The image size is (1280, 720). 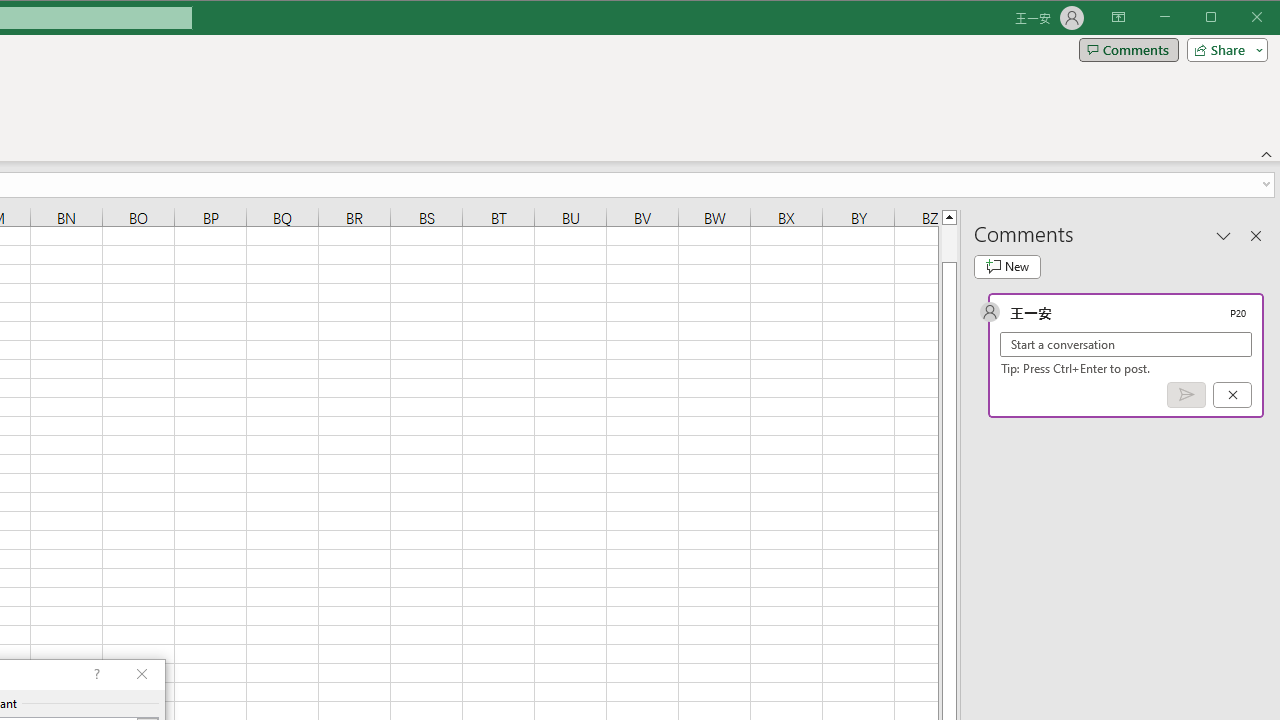 I want to click on Share, so click(x=1223, y=50).